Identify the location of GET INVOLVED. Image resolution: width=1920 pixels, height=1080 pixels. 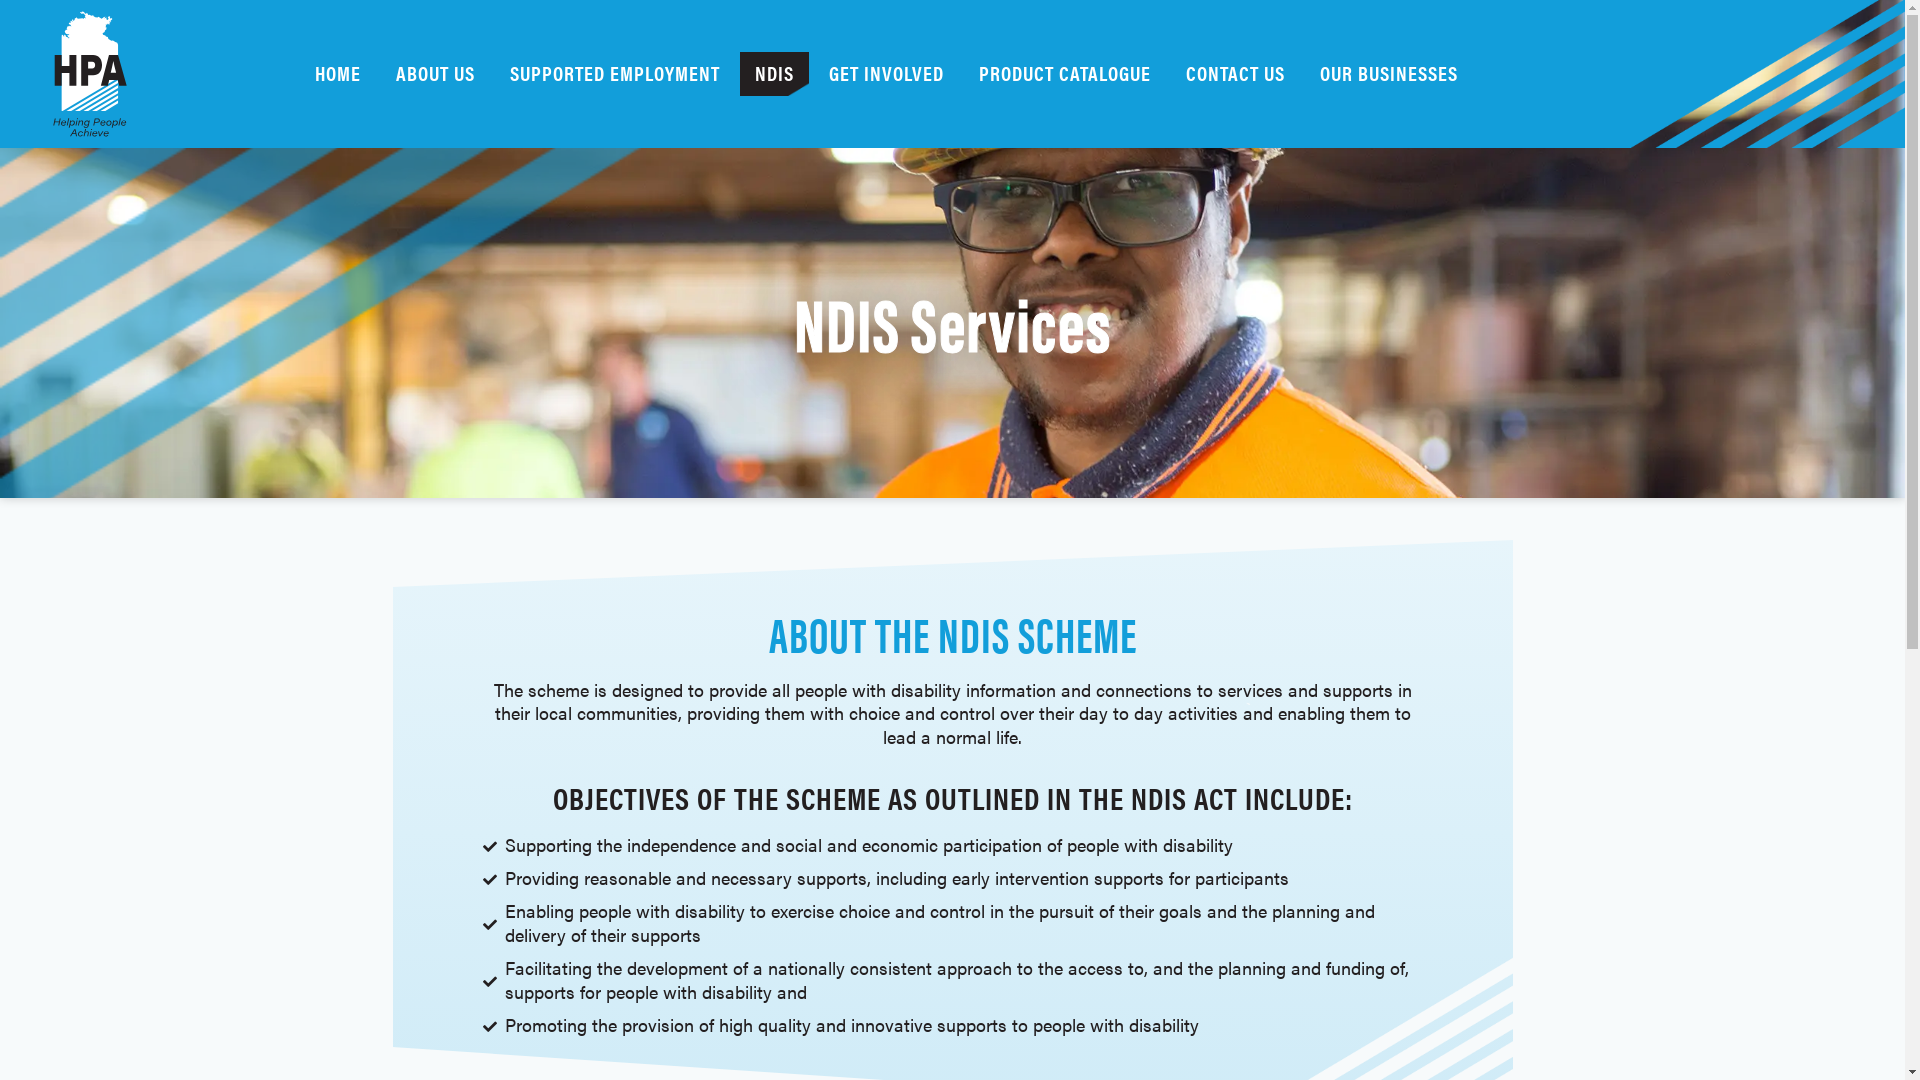
(886, 74).